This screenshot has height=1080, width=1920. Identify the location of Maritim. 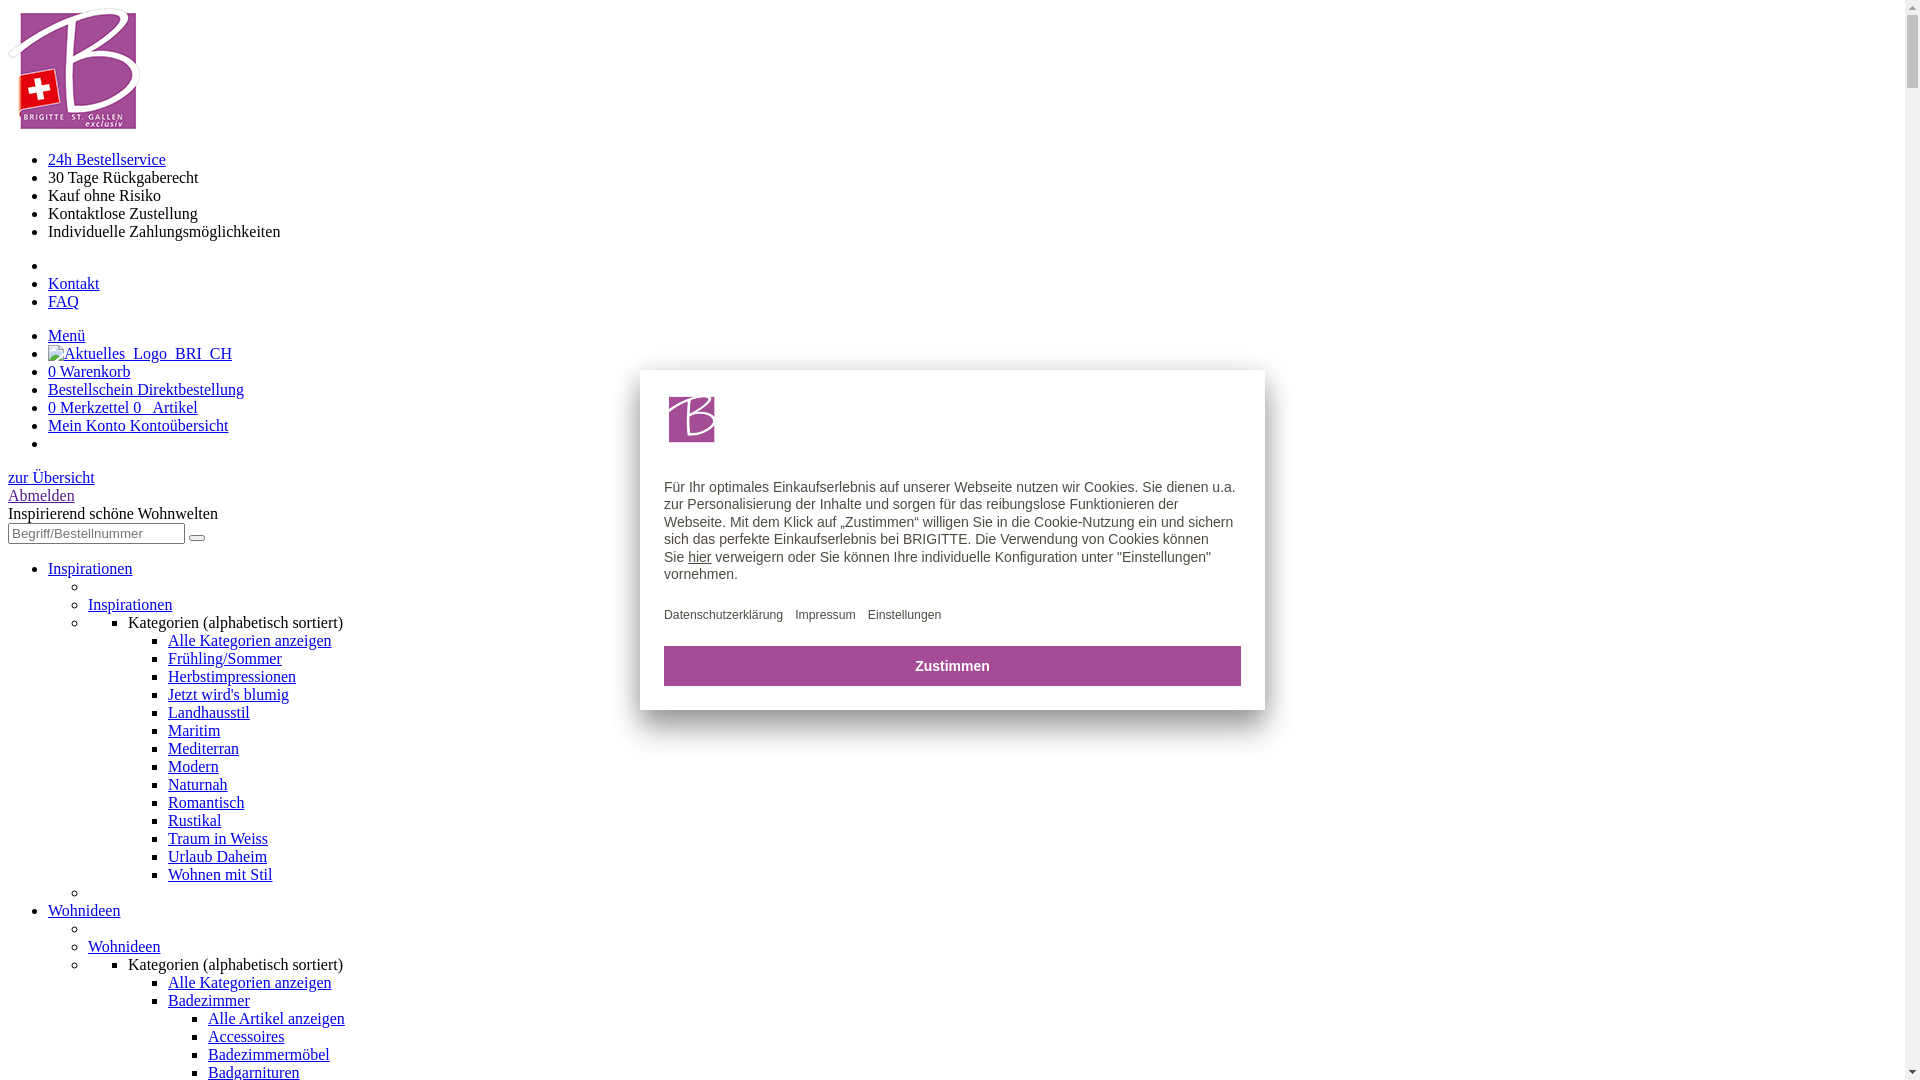
(194, 730).